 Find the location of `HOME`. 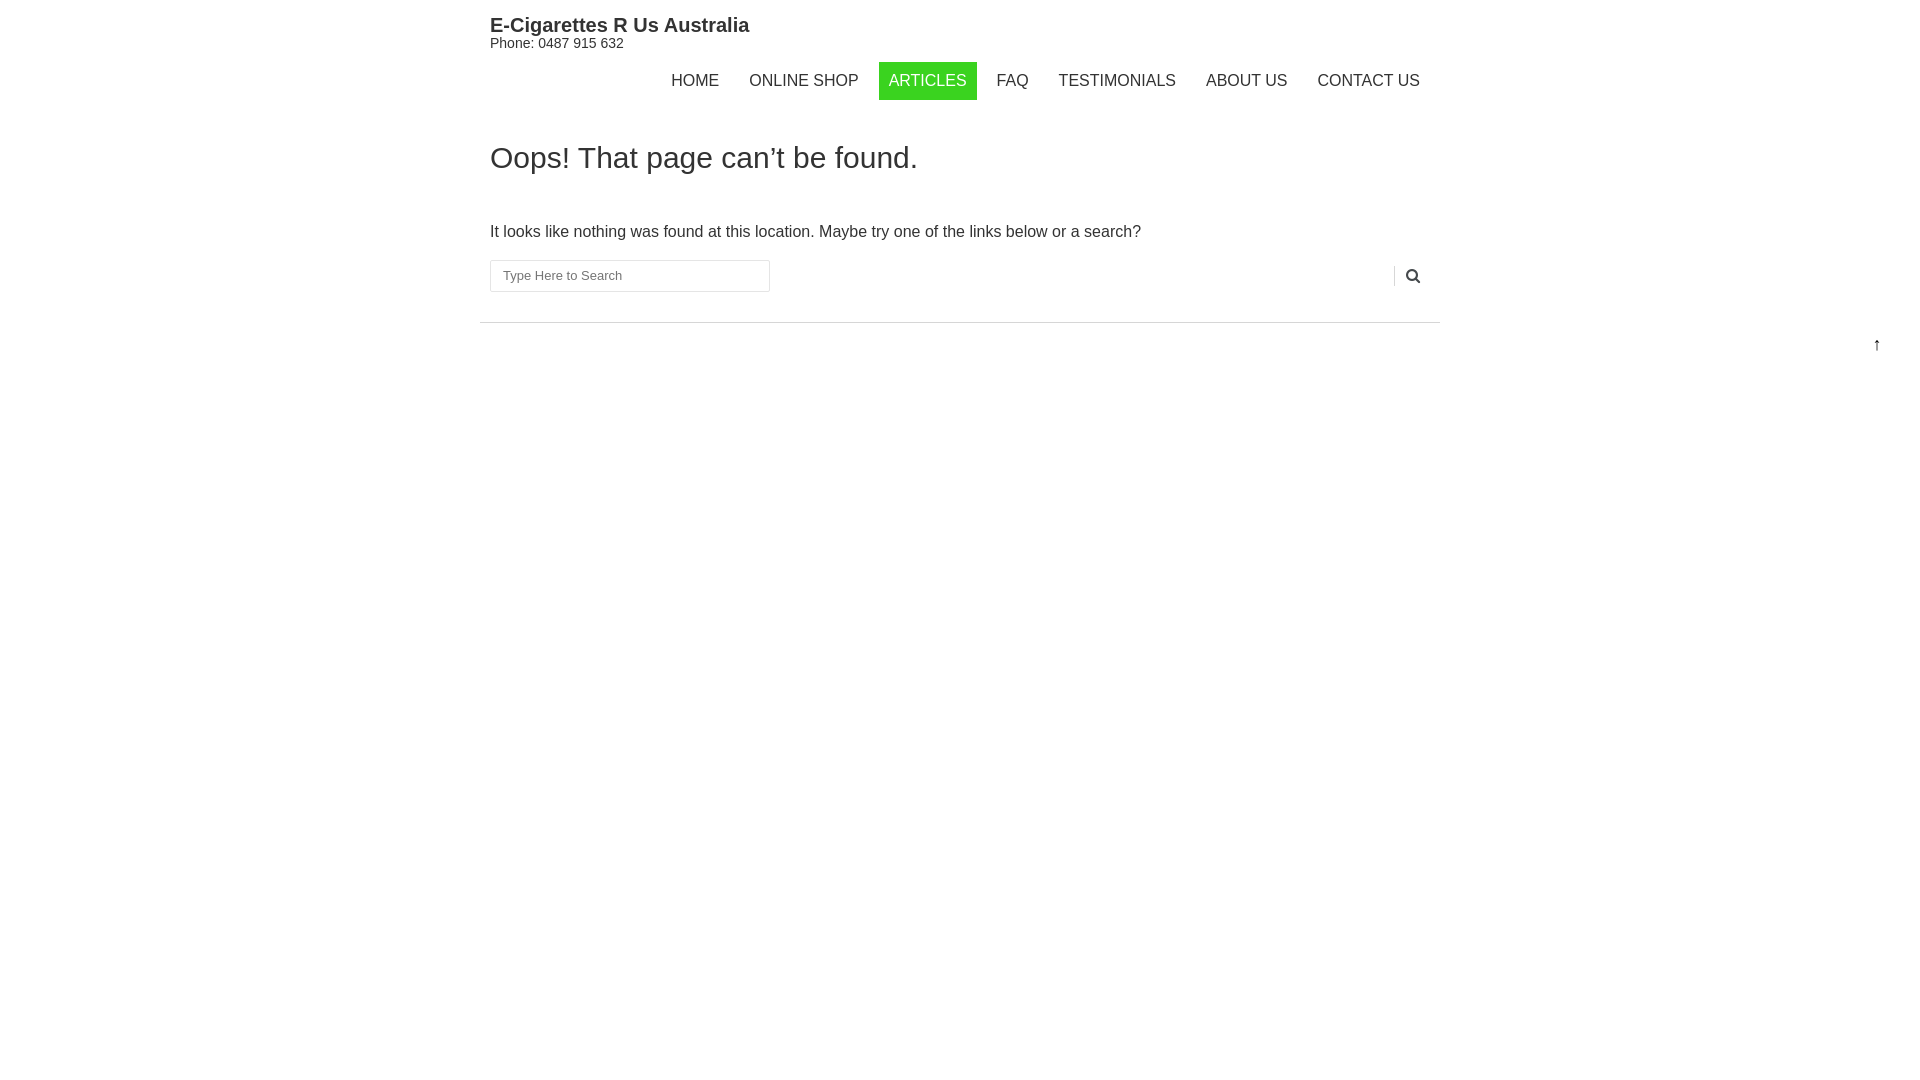

HOME is located at coordinates (695, 81).